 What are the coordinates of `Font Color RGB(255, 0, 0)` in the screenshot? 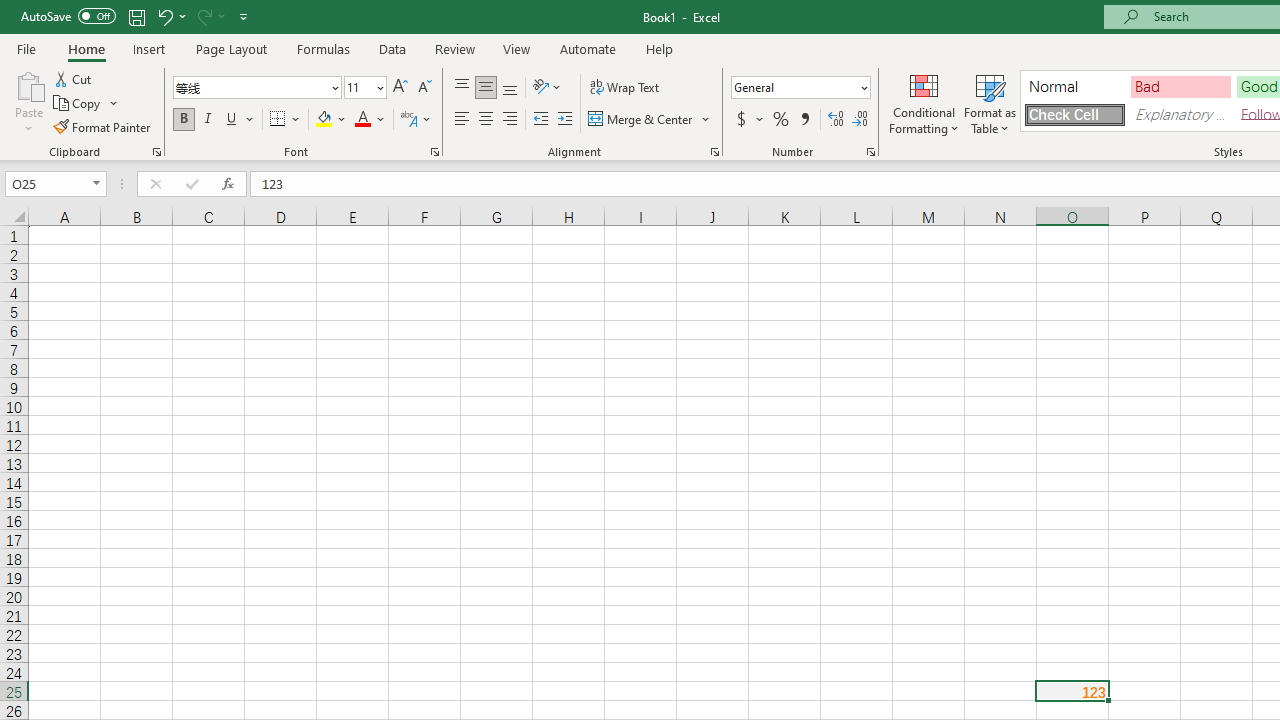 It's located at (362, 120).